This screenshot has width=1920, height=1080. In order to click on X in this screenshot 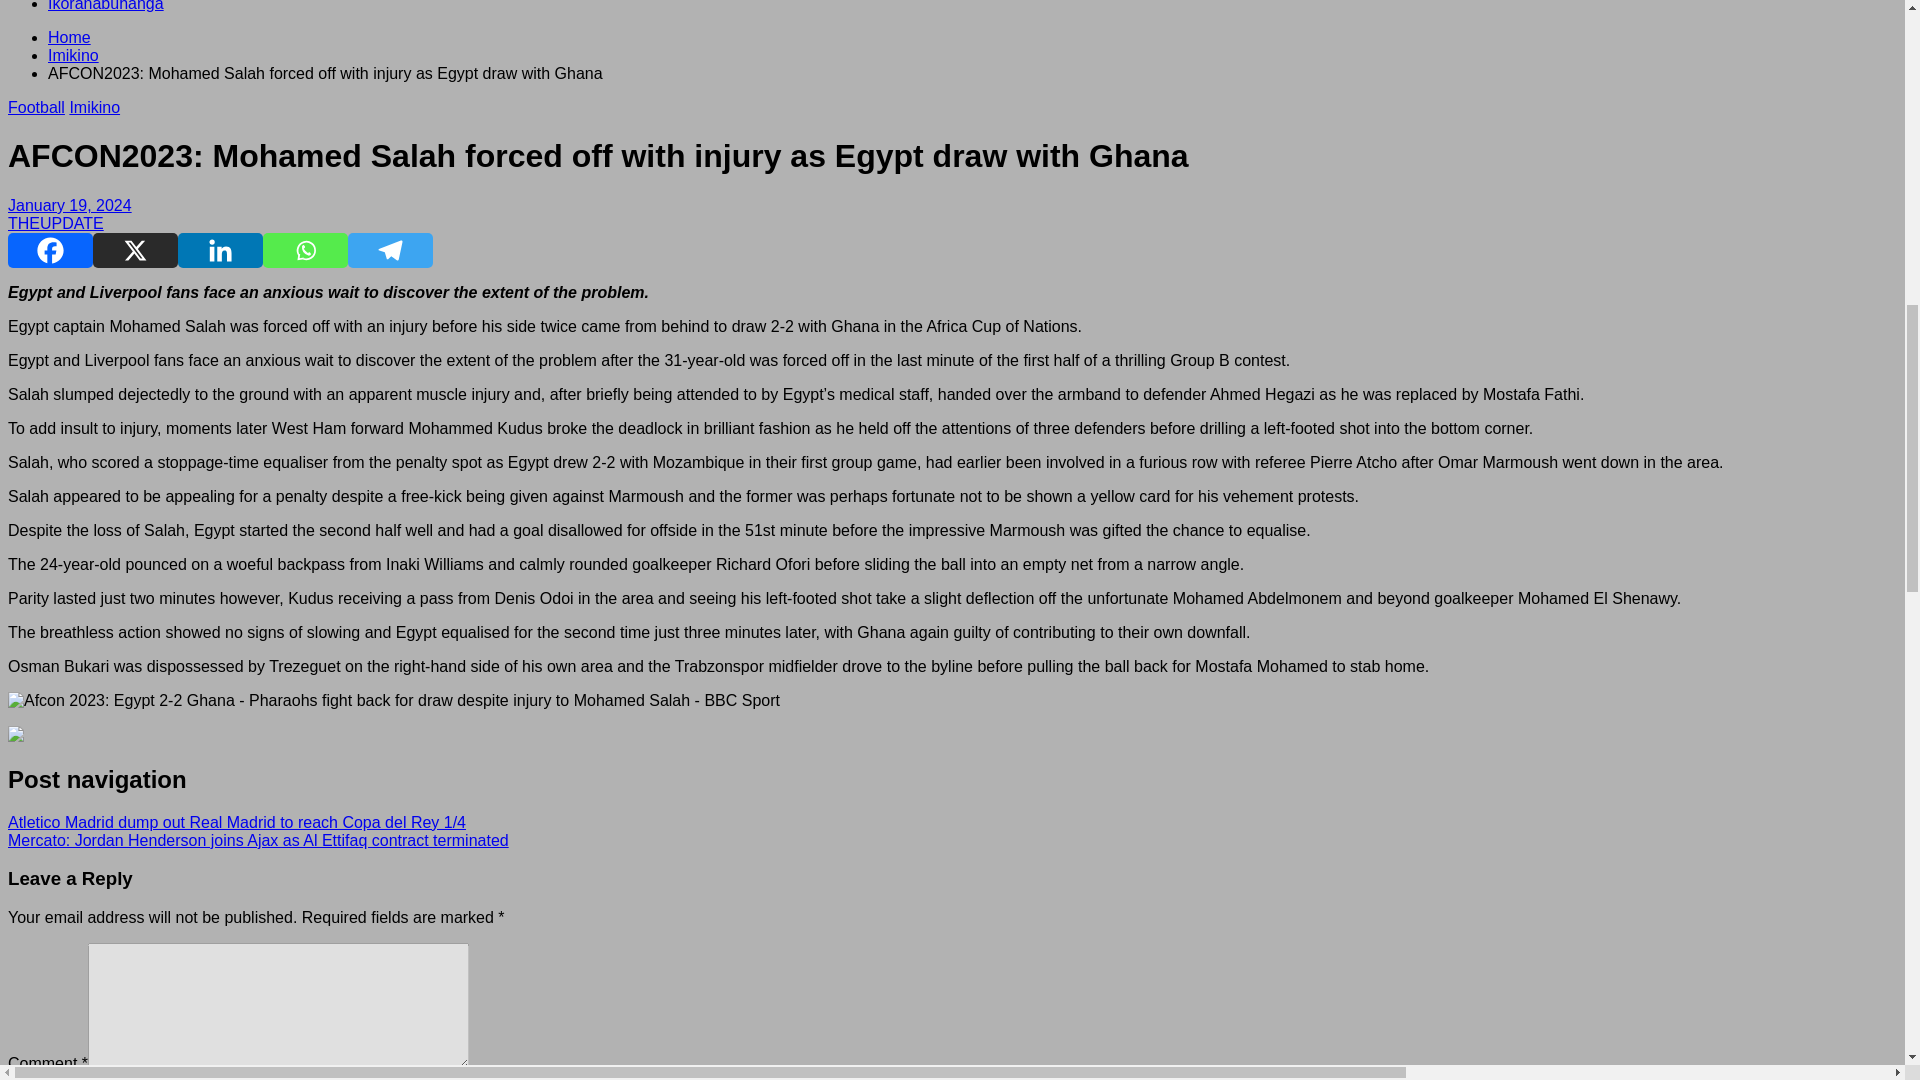, I will do `click(135, 250)`.